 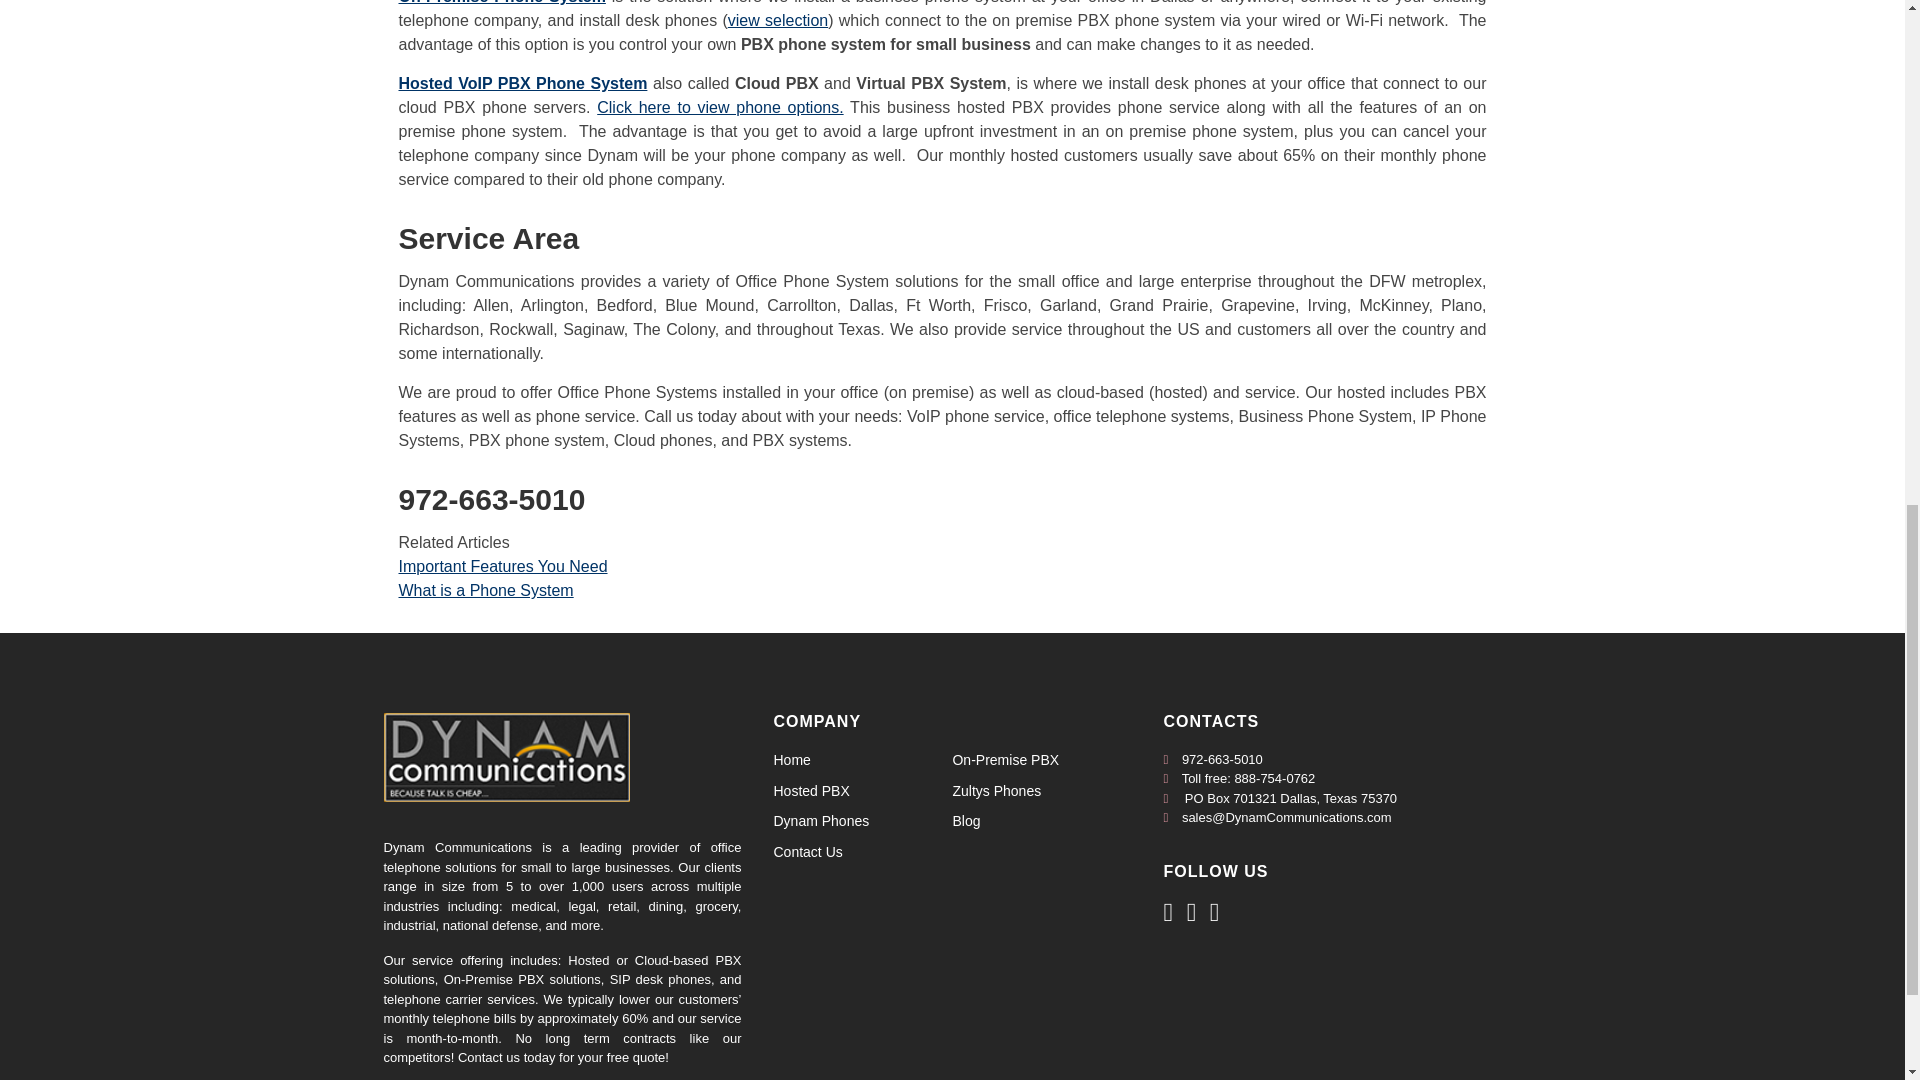 I want to click on Contact Us, so click(x=808, y=851).